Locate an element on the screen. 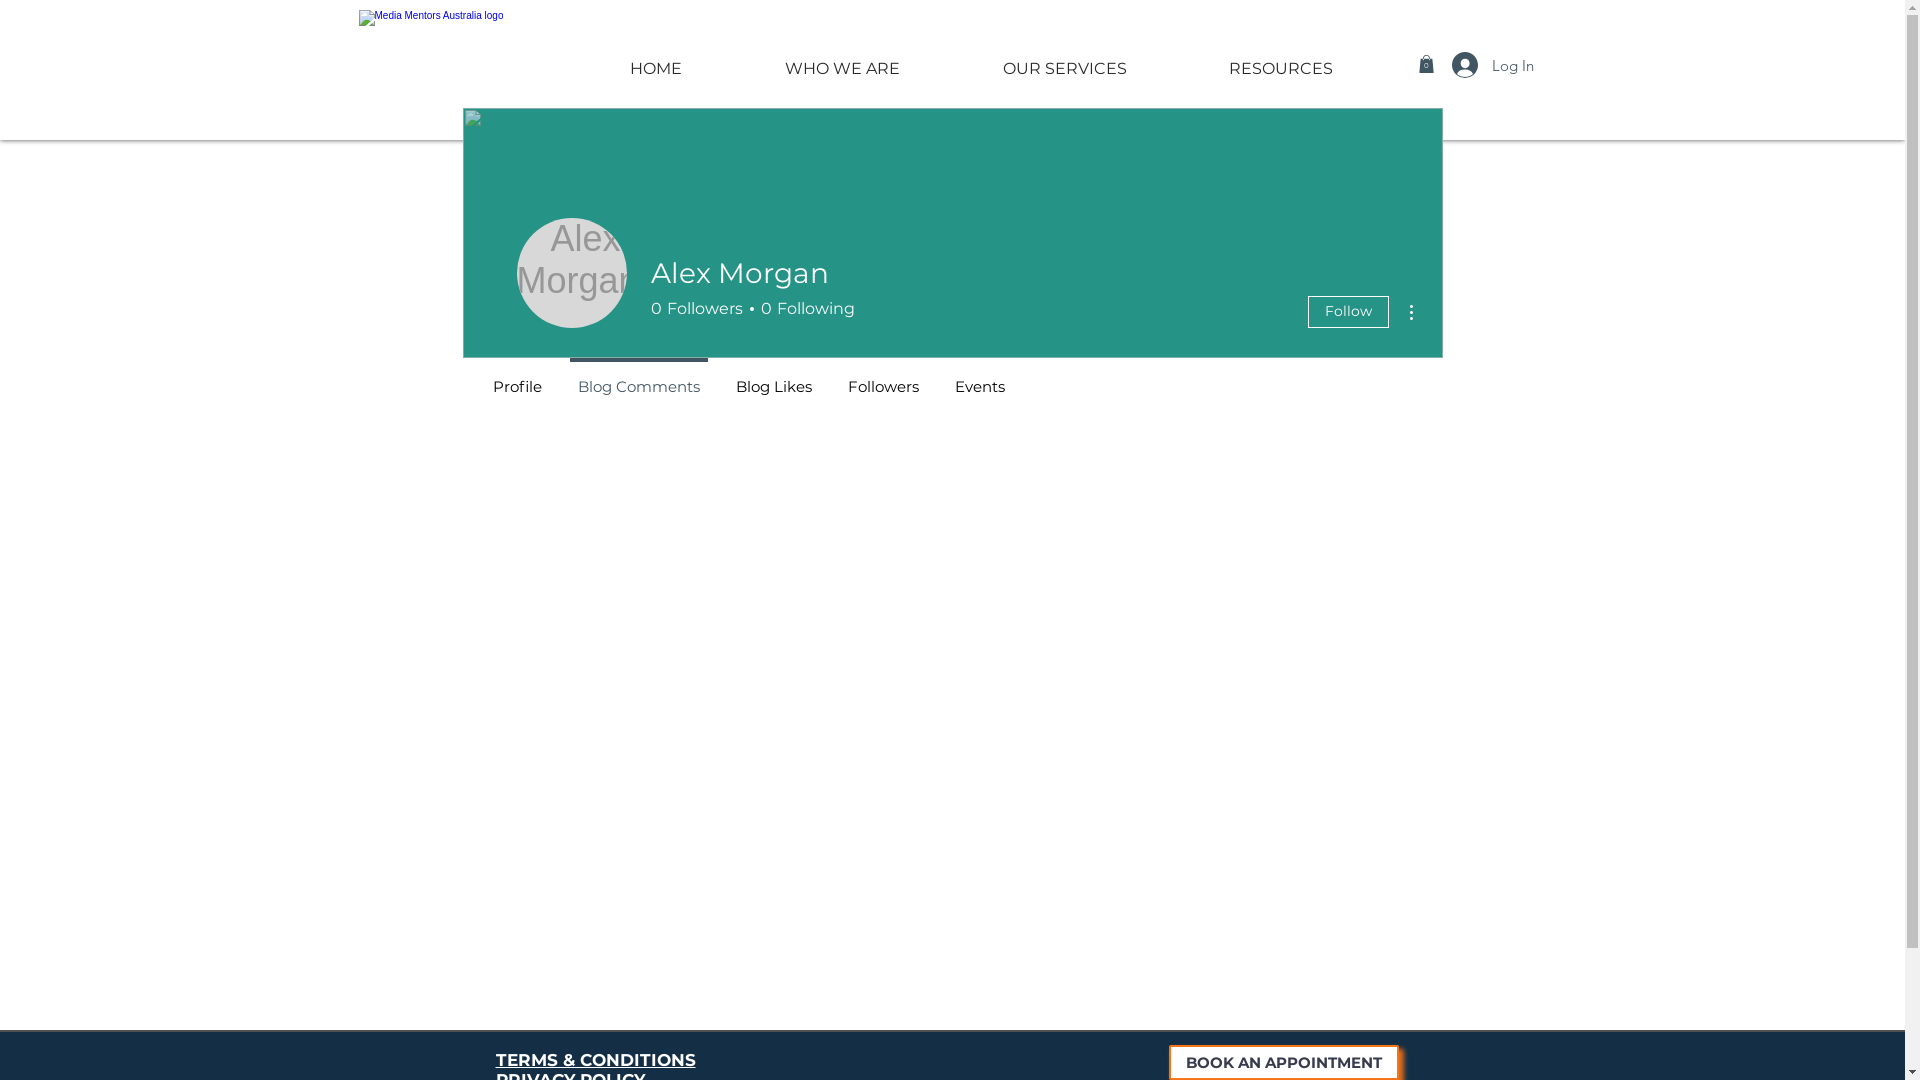 This screenshot has height=1080, width=1920. Alex Morgan is located at coordinates (571, 273).